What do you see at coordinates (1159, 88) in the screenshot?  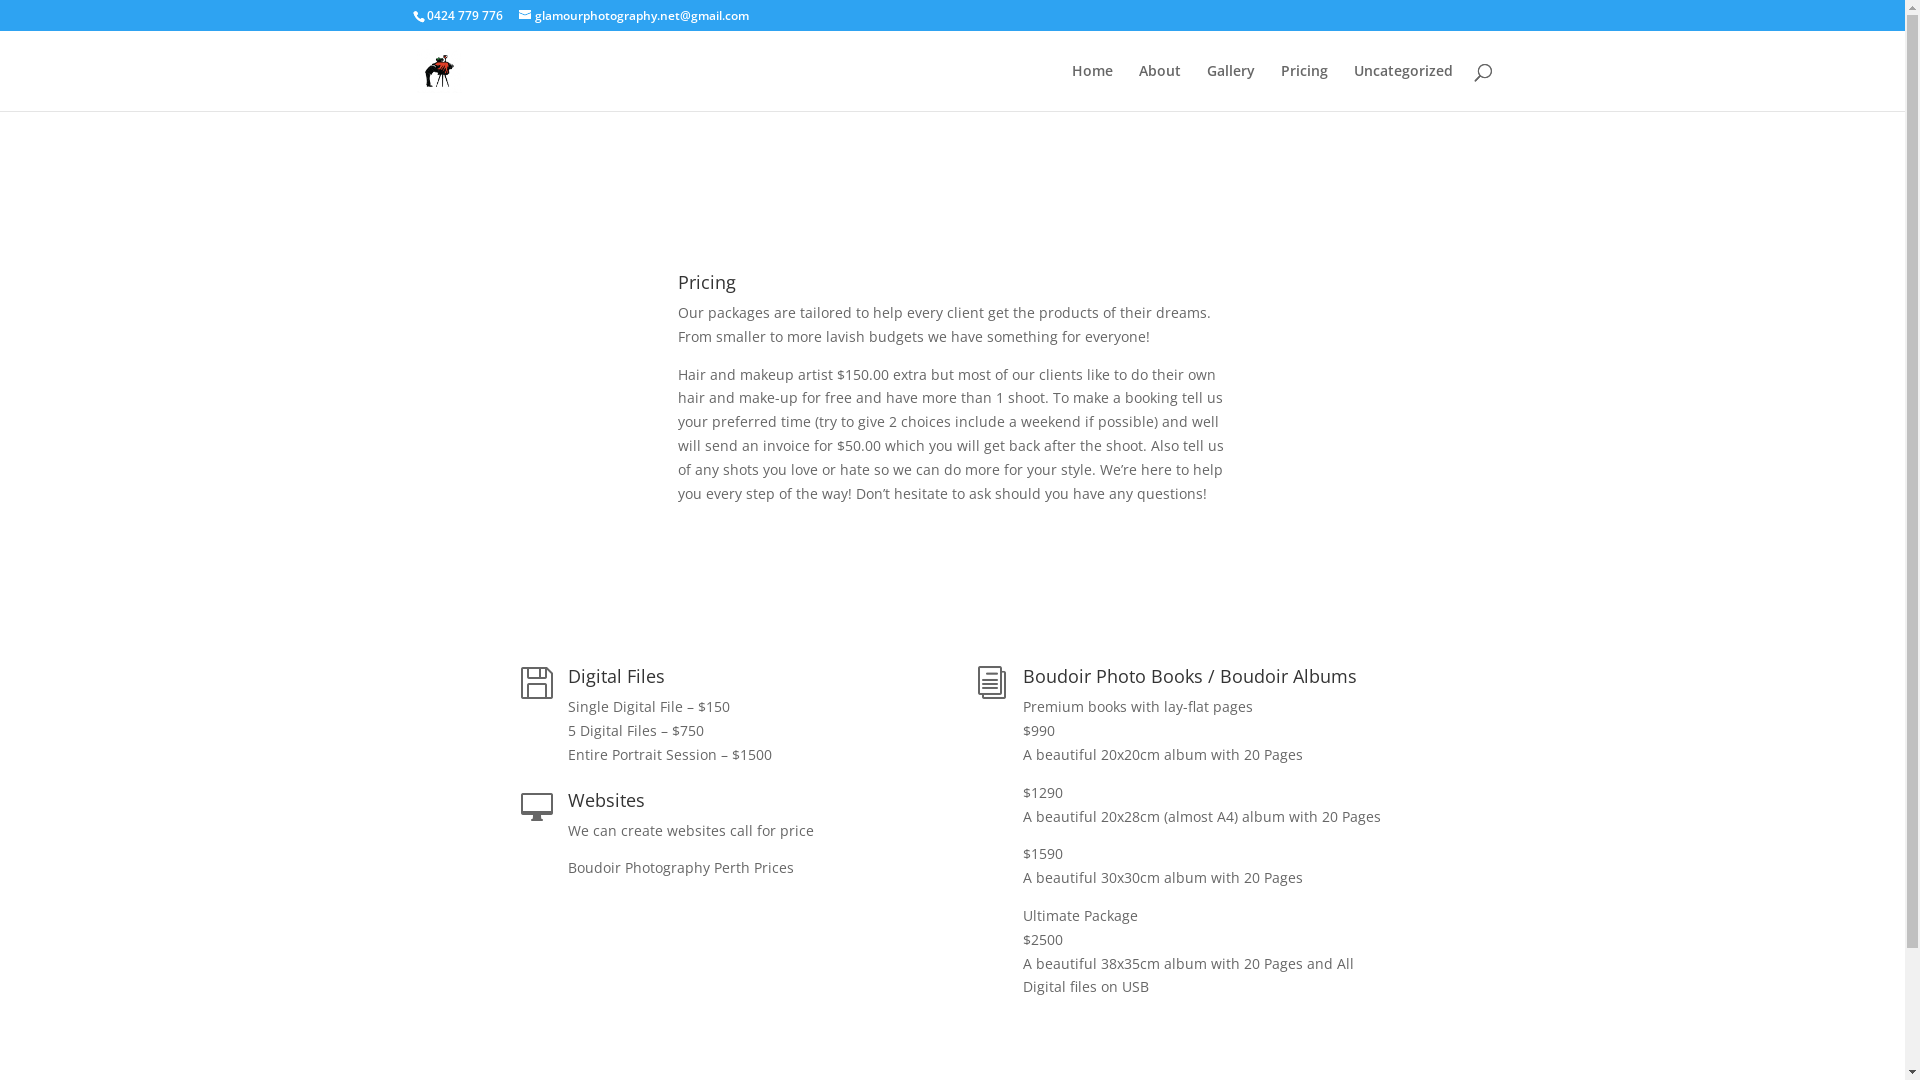 I see `About` at bounding box center [1159, 88].